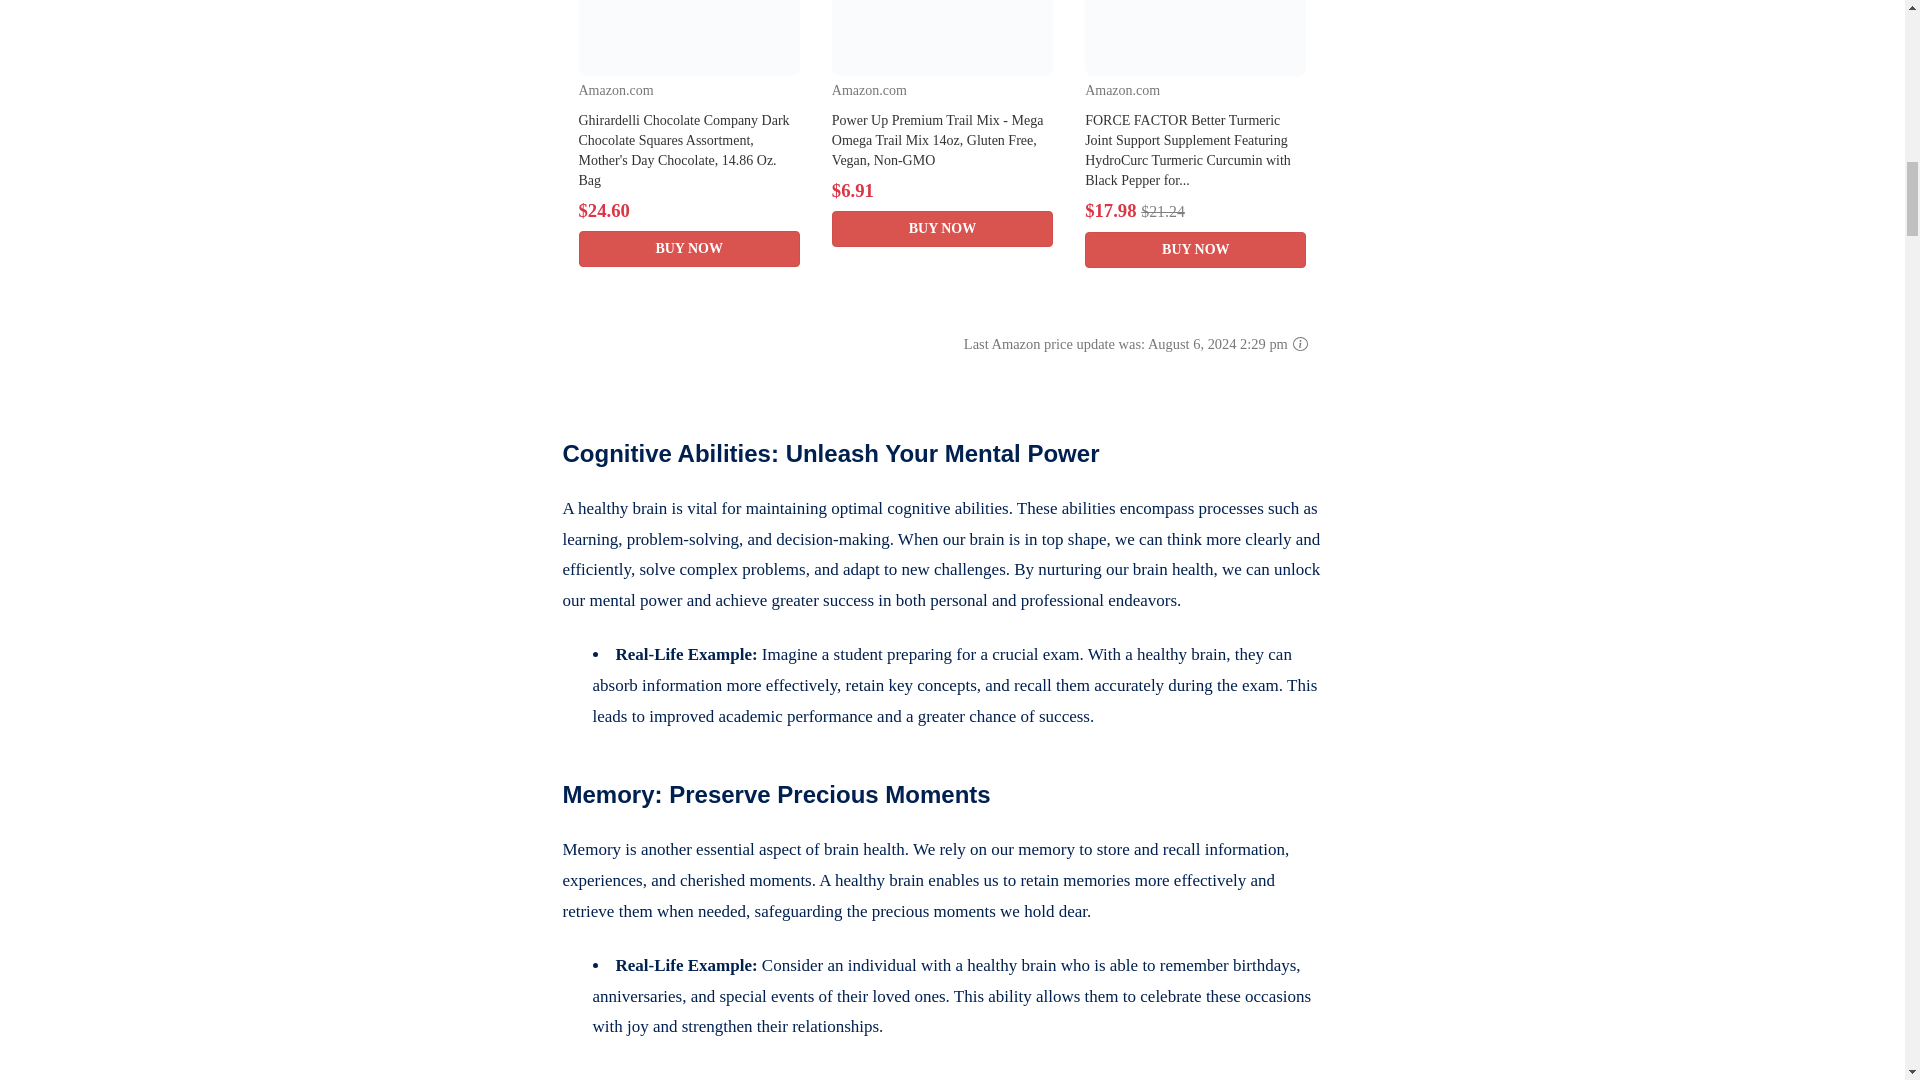  What do you see at coordinates (1194, 250) in the screenshot?
I see `BUY NOW` at bounding box center [1194, 250].